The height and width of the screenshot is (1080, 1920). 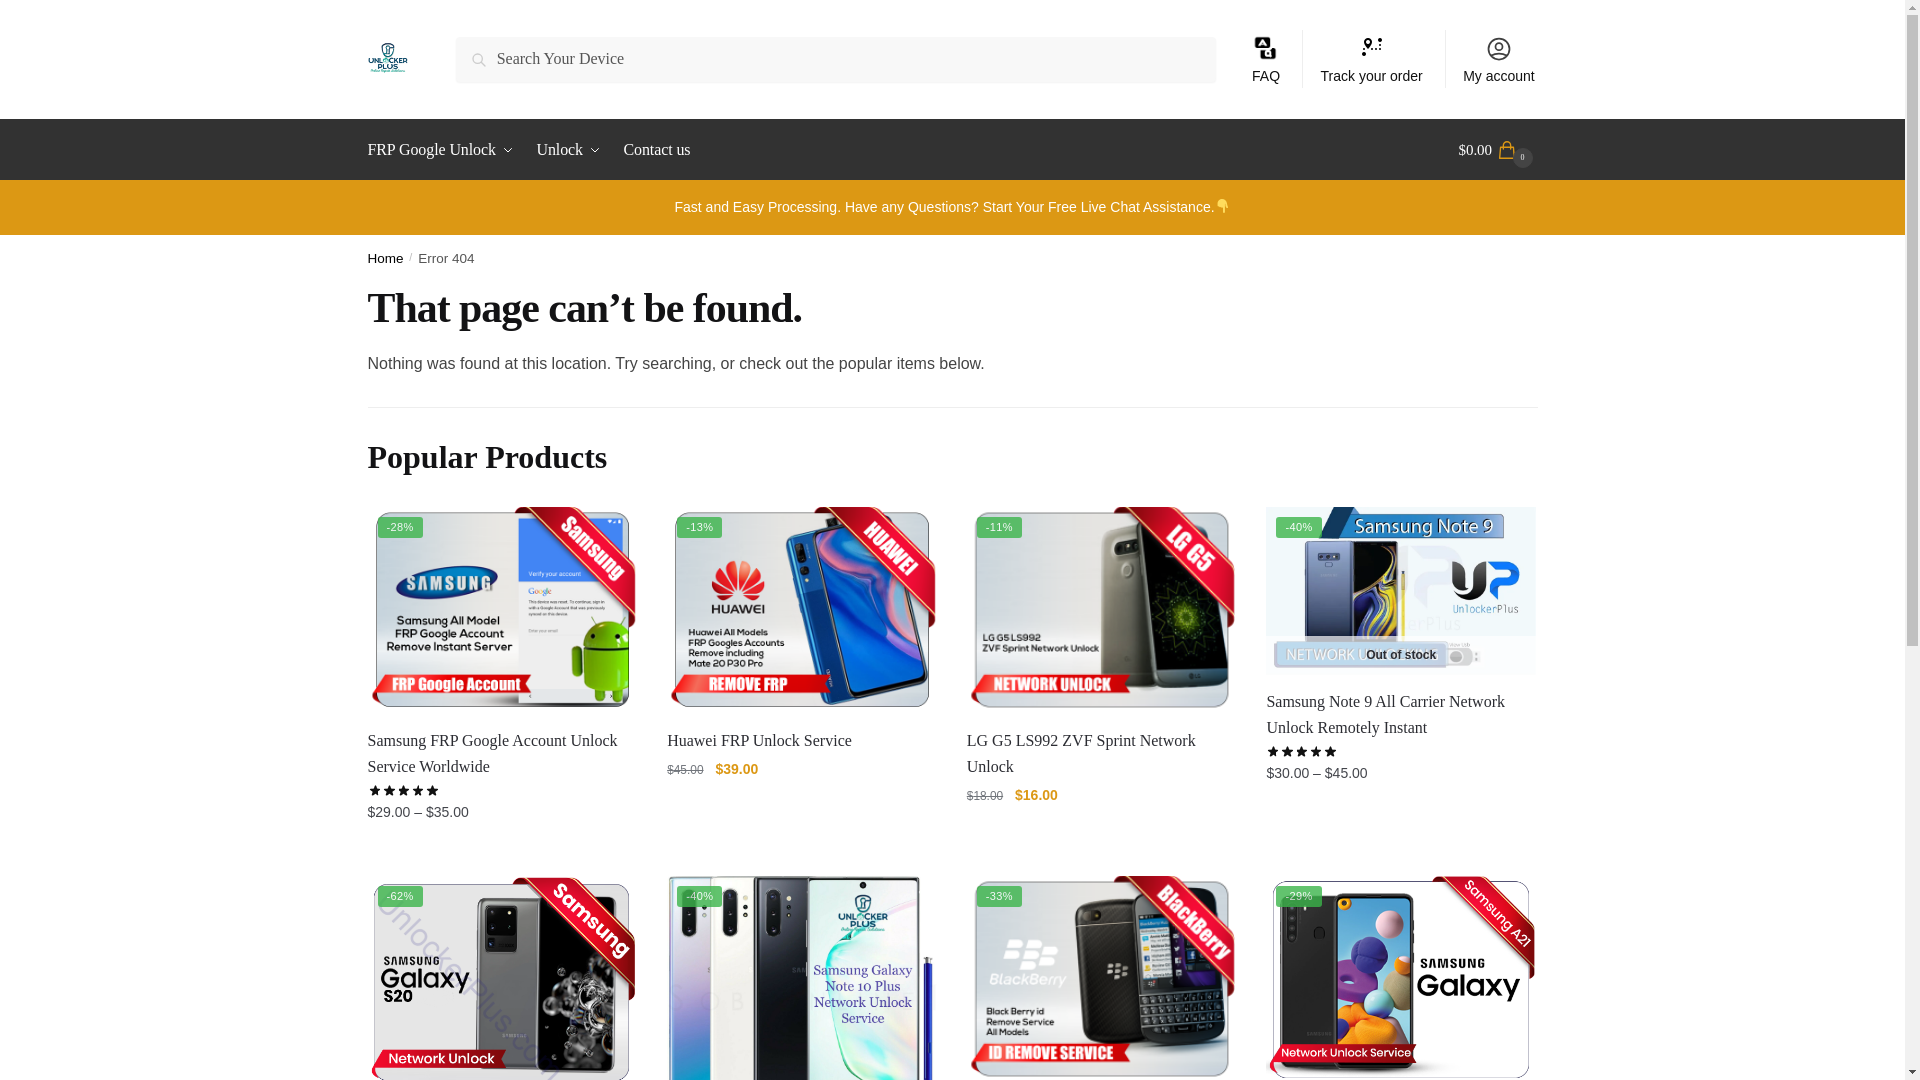 What do you see at coordinates (487, 50) in the screenshot?
I see `Search` at bounding box center [487, 50].